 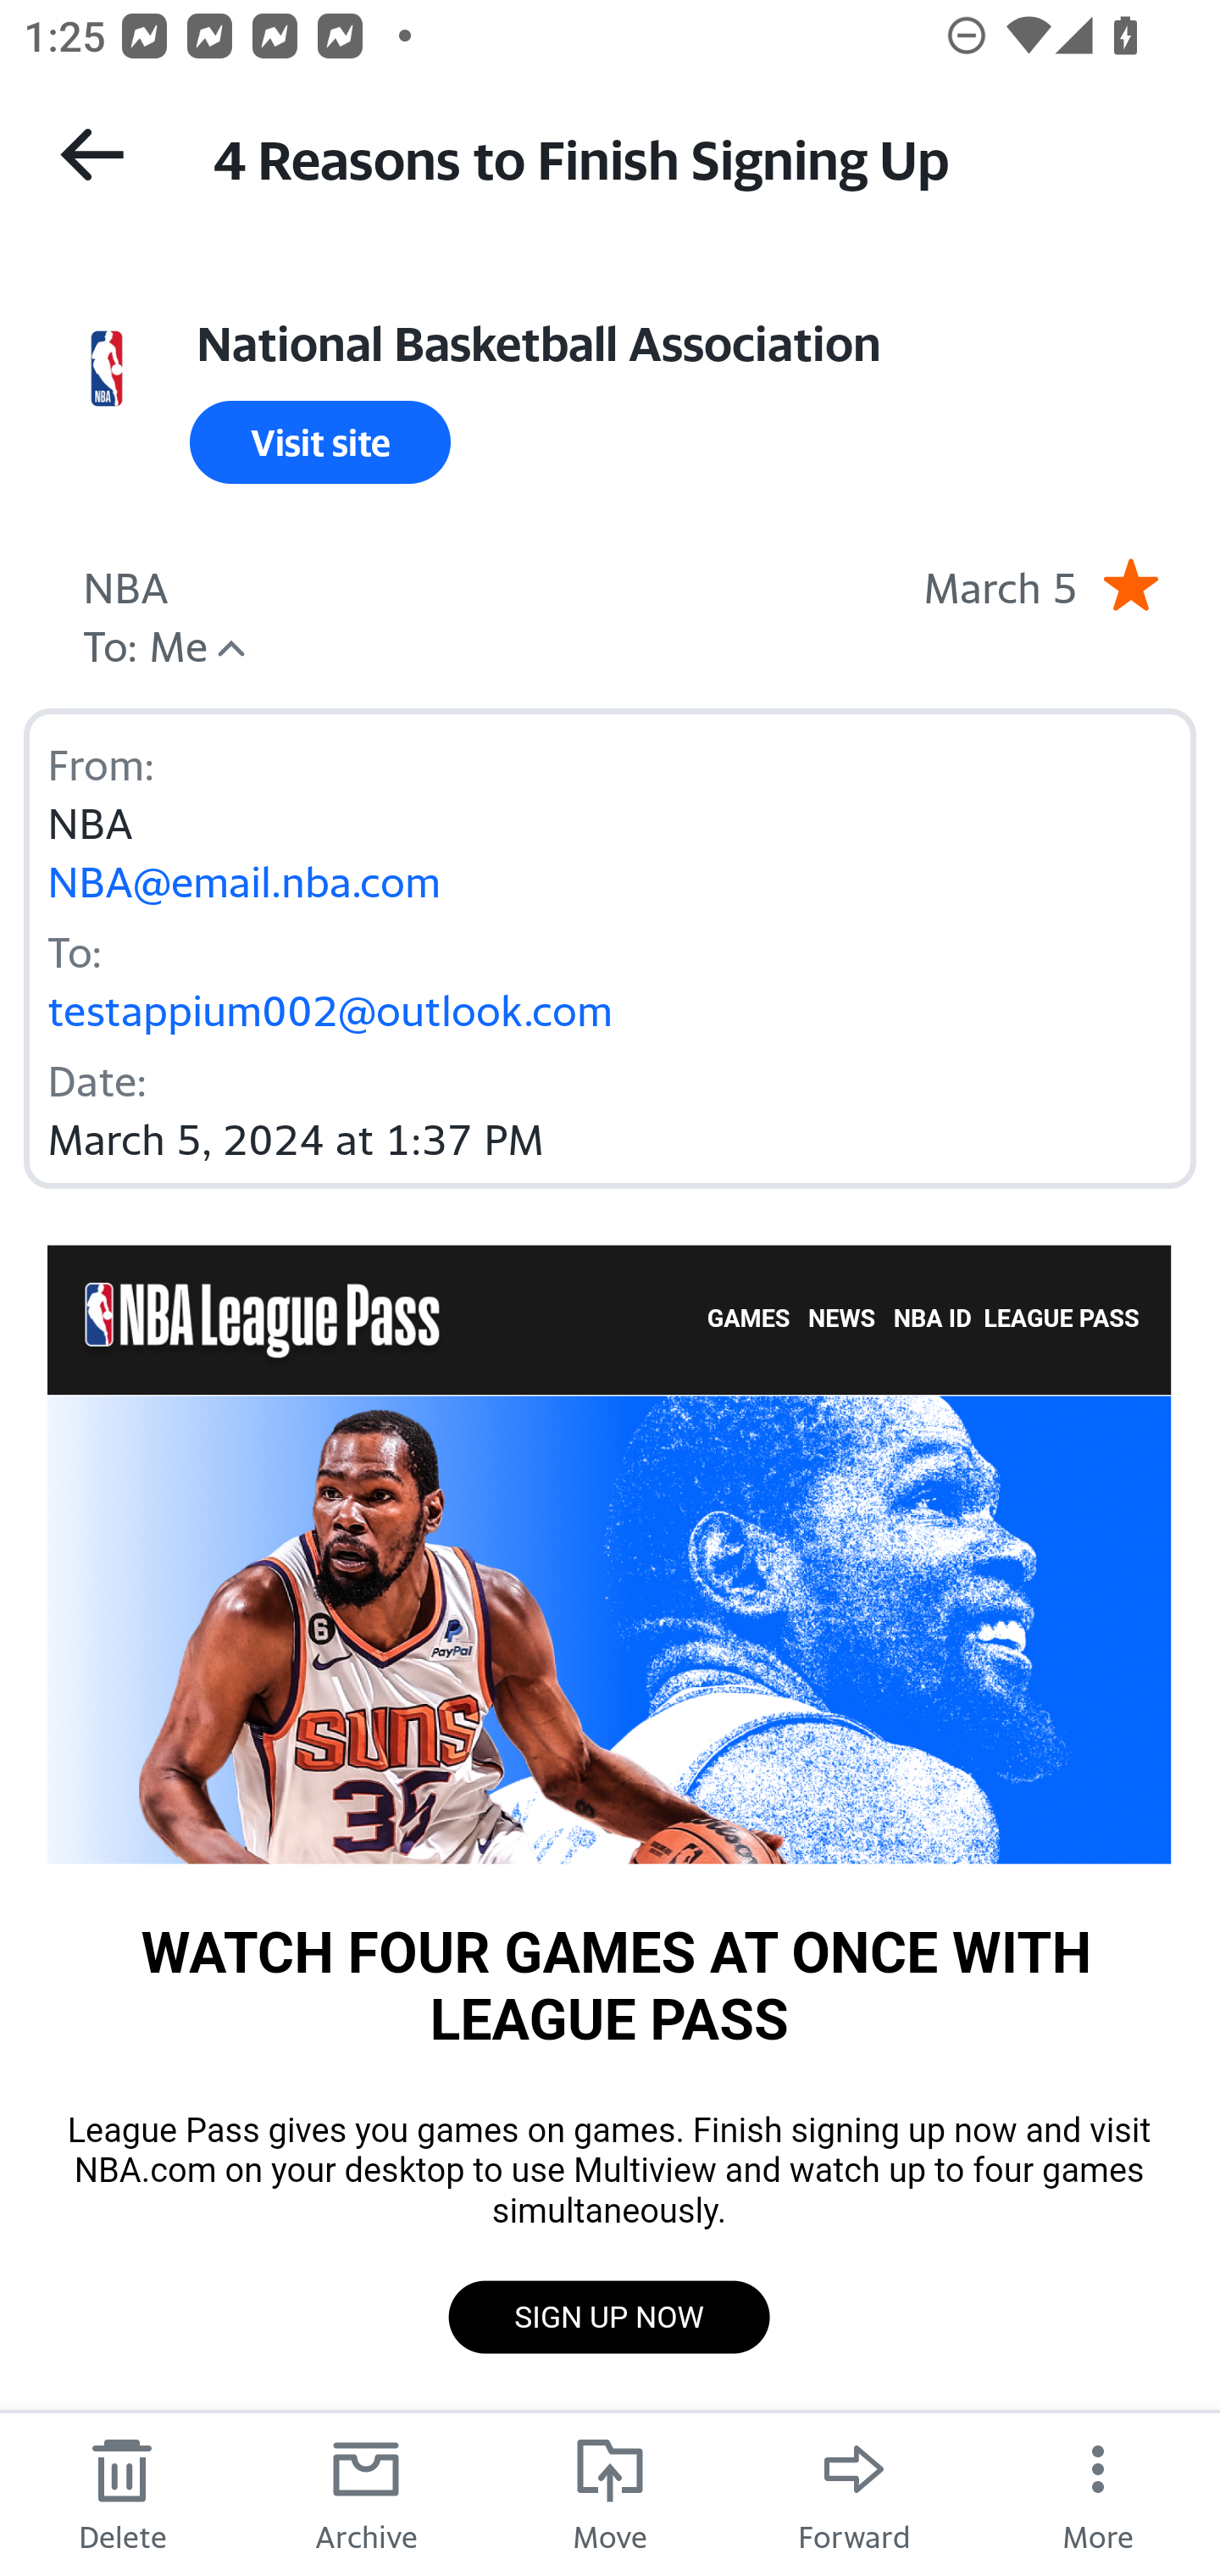 What do you see at coordinates (842, 1320) in the screenshot?
I see `NEWS` at bounding box center [842, 1320].